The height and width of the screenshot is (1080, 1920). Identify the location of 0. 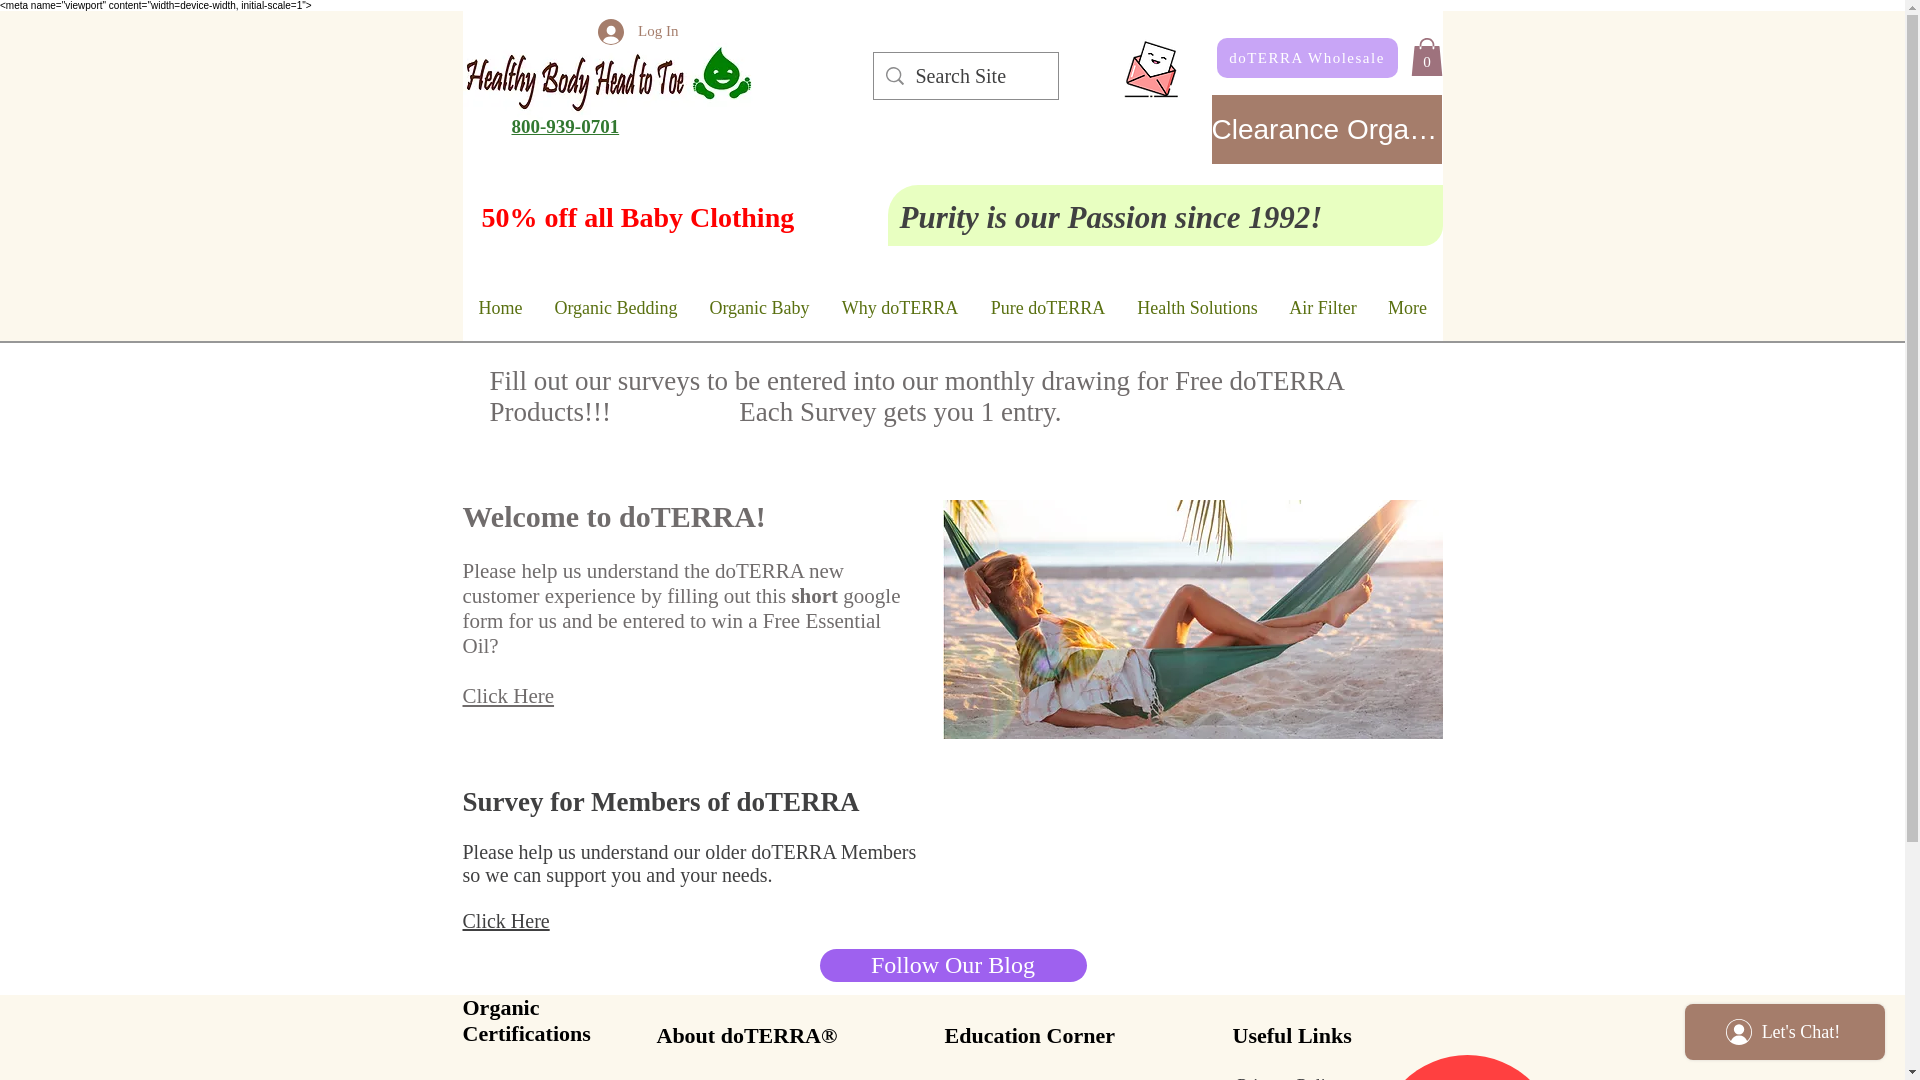
(1425, 56).